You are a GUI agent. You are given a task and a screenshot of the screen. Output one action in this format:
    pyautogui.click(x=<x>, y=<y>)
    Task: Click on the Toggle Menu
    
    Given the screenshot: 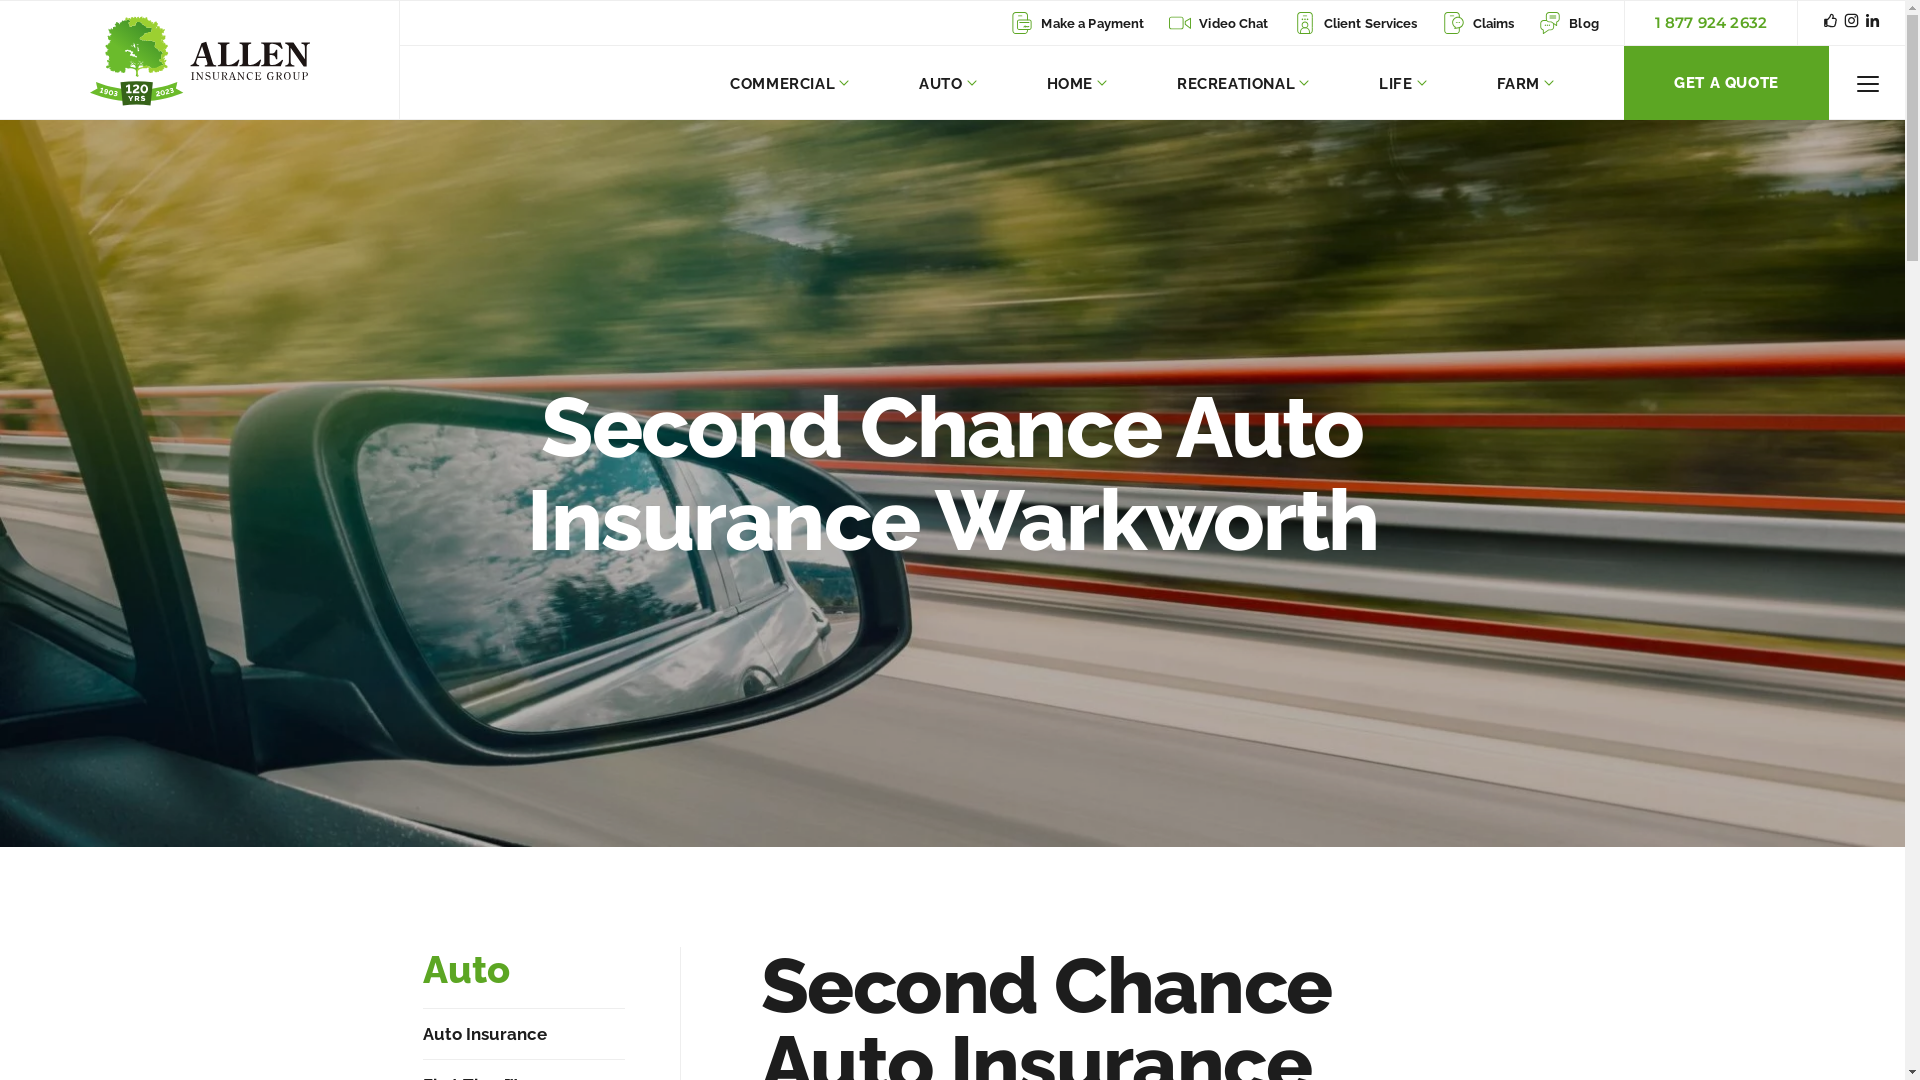 What is the action you would take?
    pyautogui.click(x=1868, y=84)
    